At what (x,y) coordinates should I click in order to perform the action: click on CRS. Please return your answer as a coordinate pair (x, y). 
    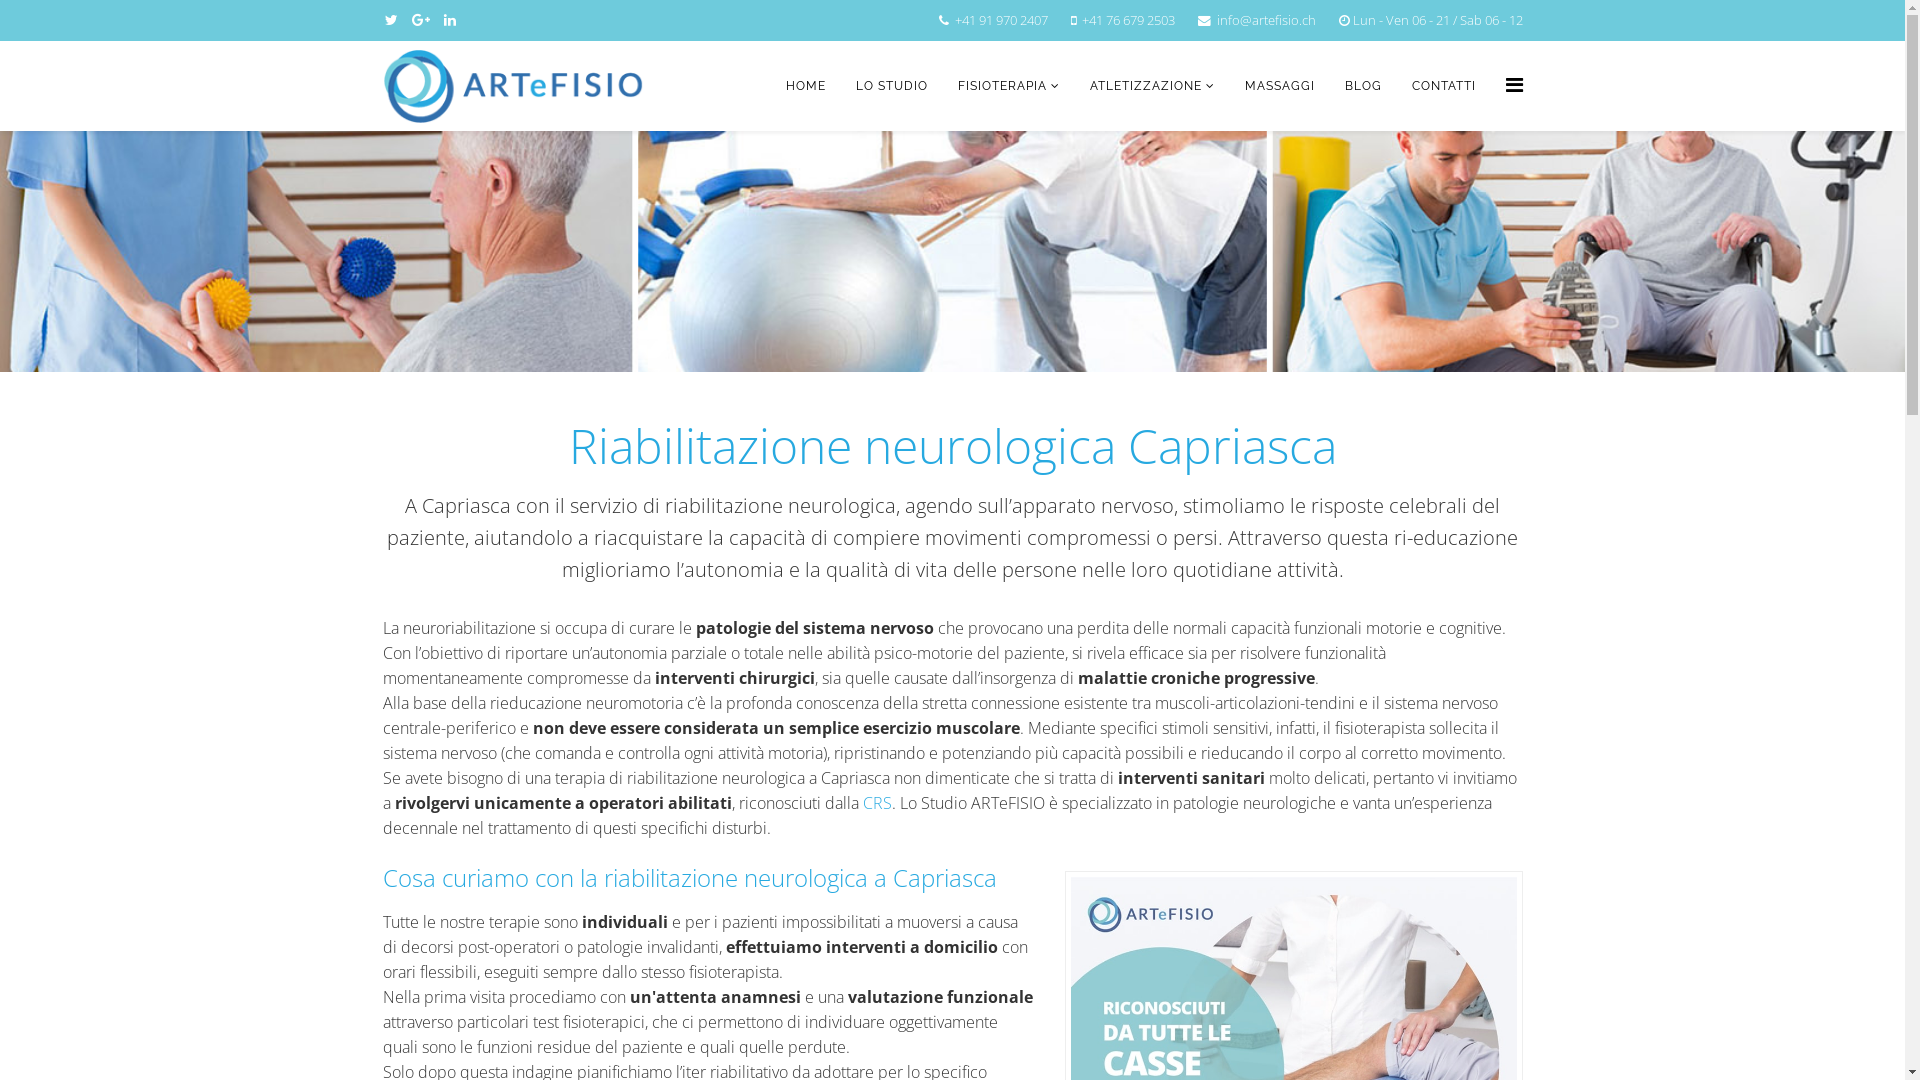
    Looking at the image, I should click on (876, 803).